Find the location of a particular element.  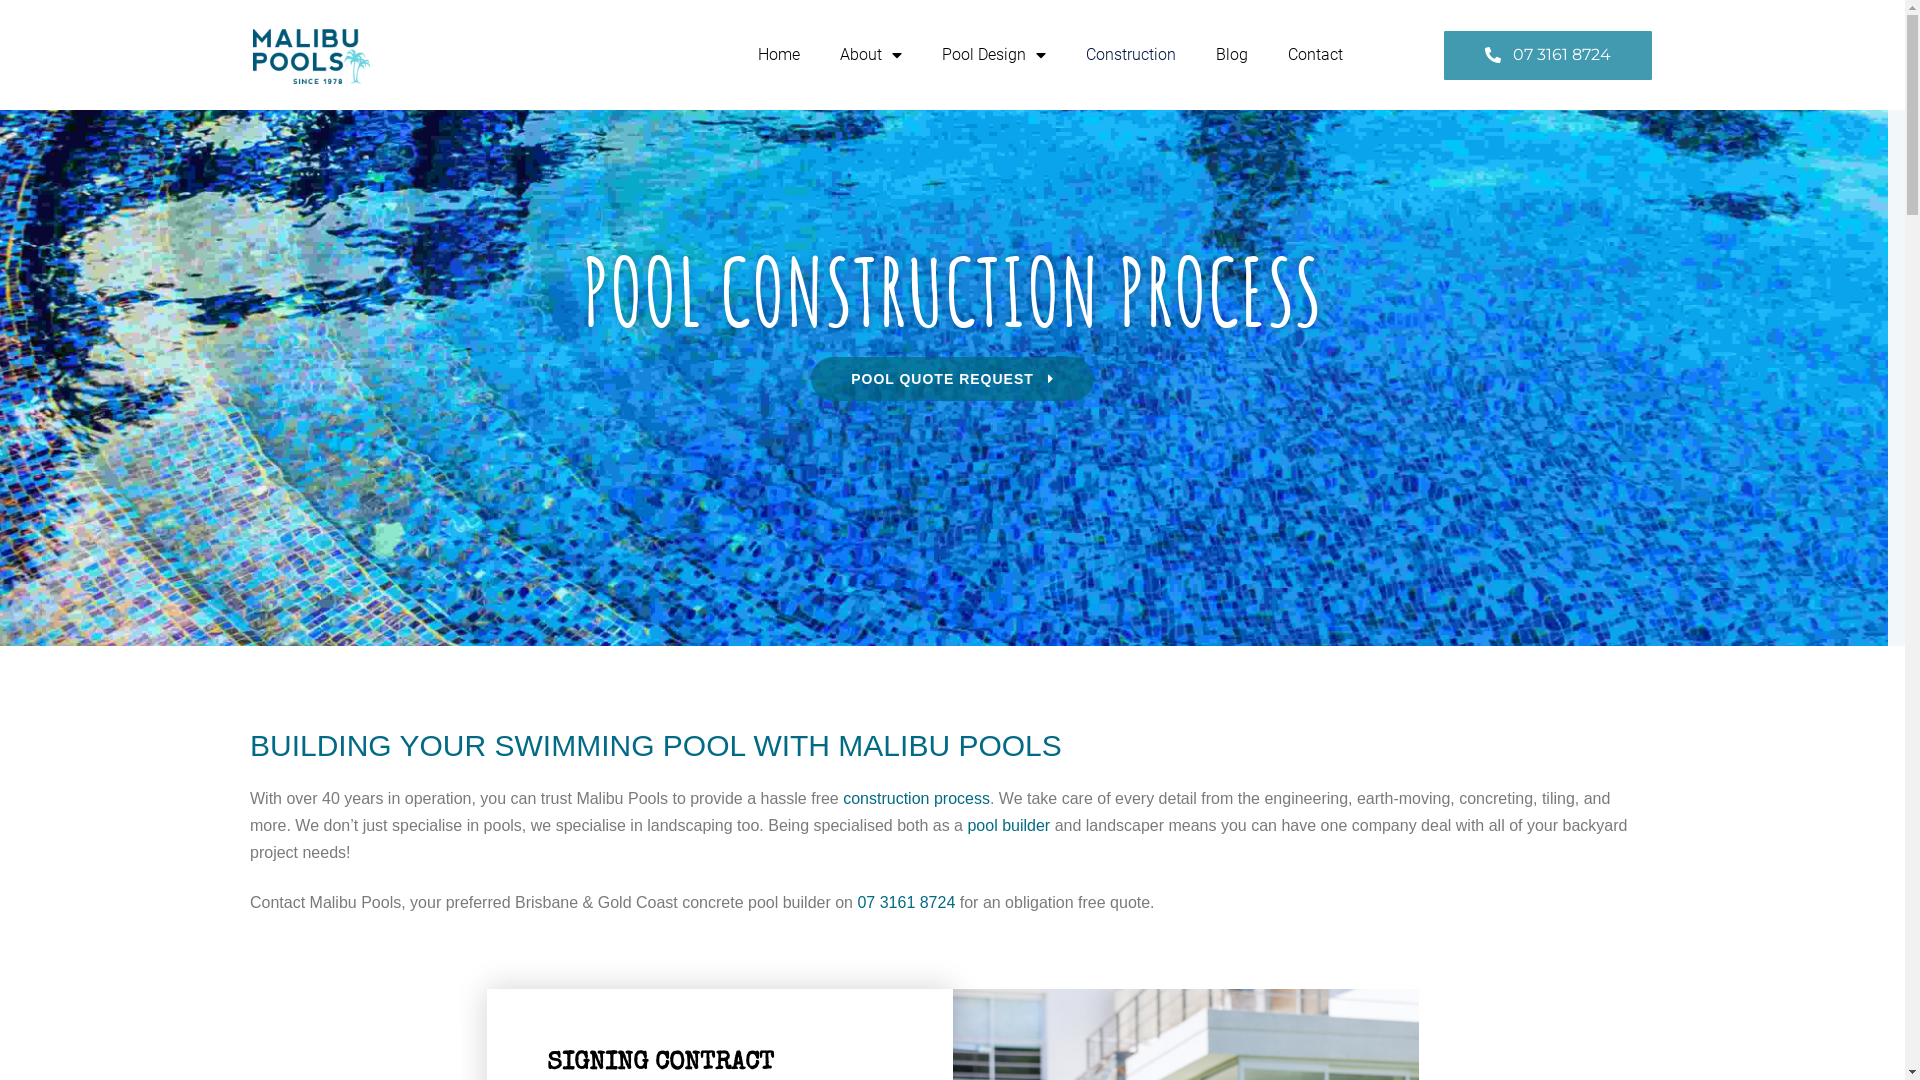

07 3161 8724 is located at coordinates (906, 902).